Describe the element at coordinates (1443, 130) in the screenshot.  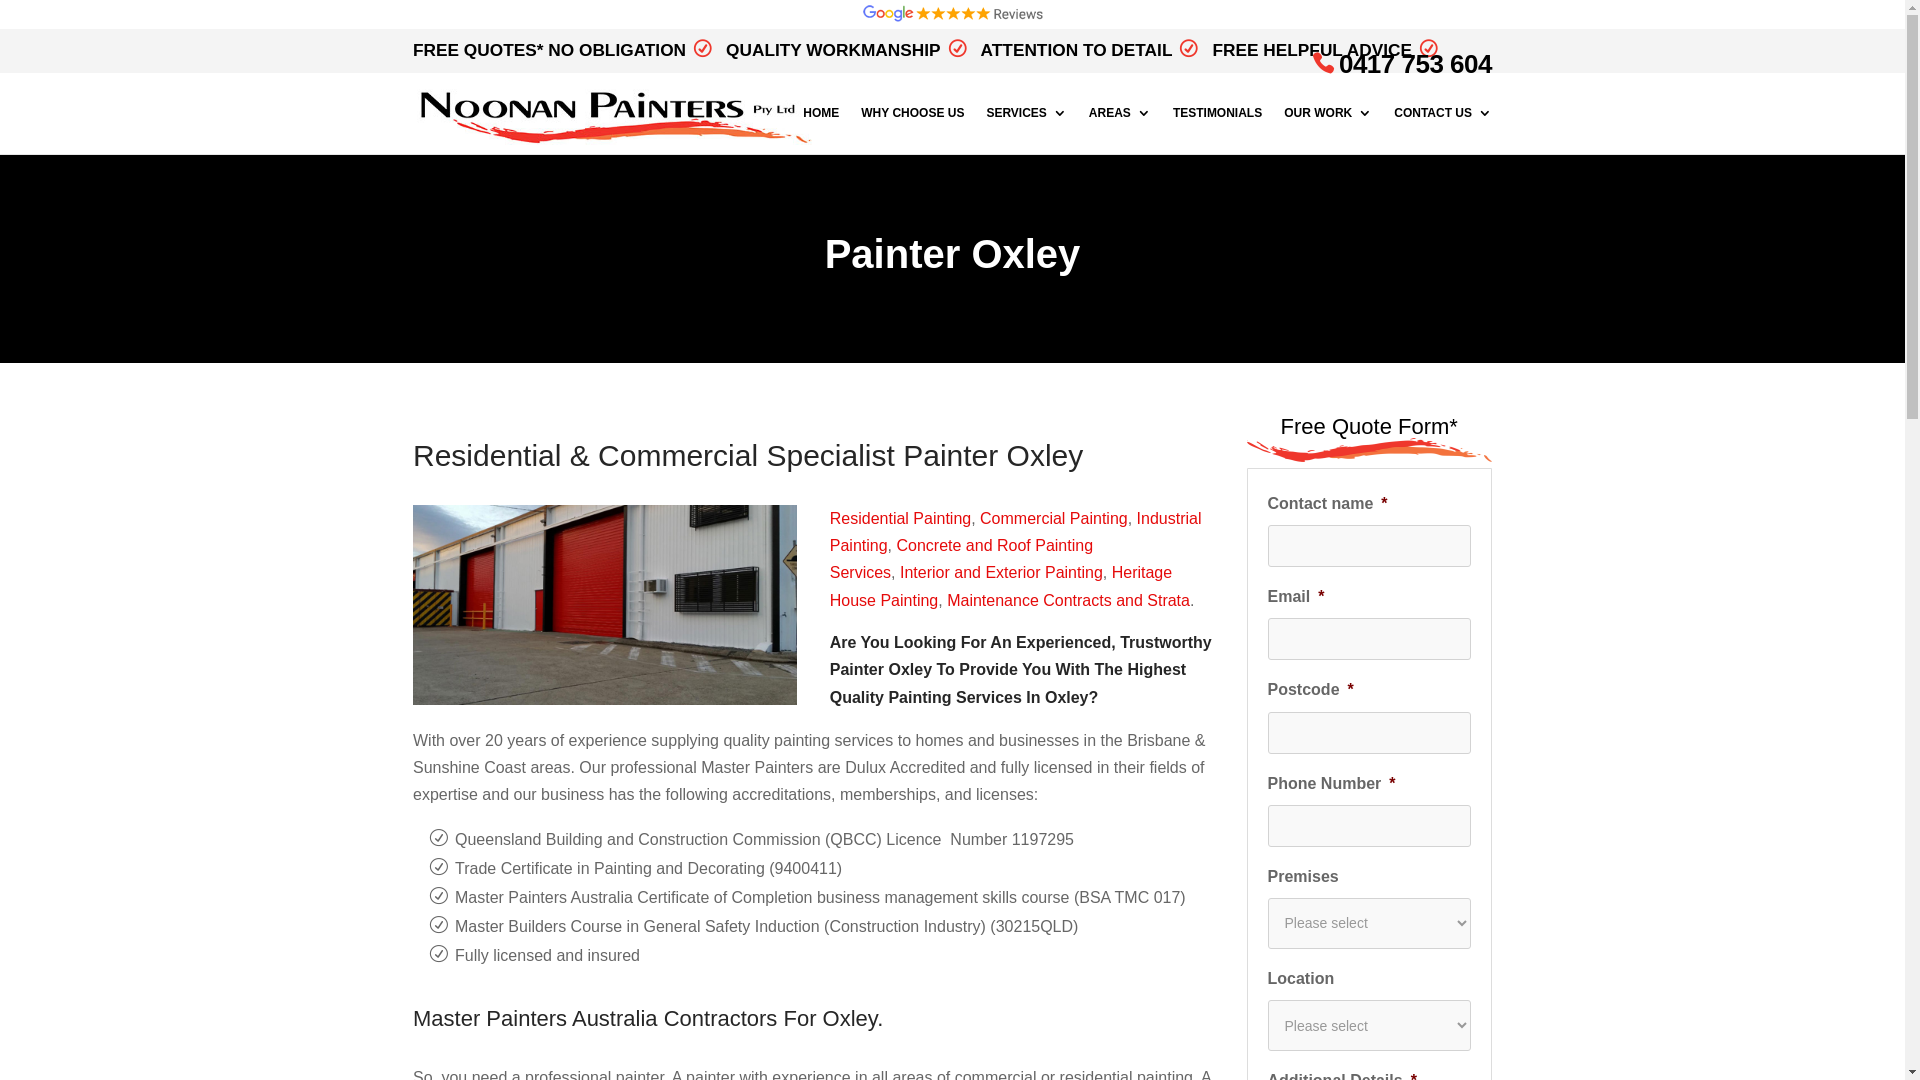
I see `CONTACT US` at that location.